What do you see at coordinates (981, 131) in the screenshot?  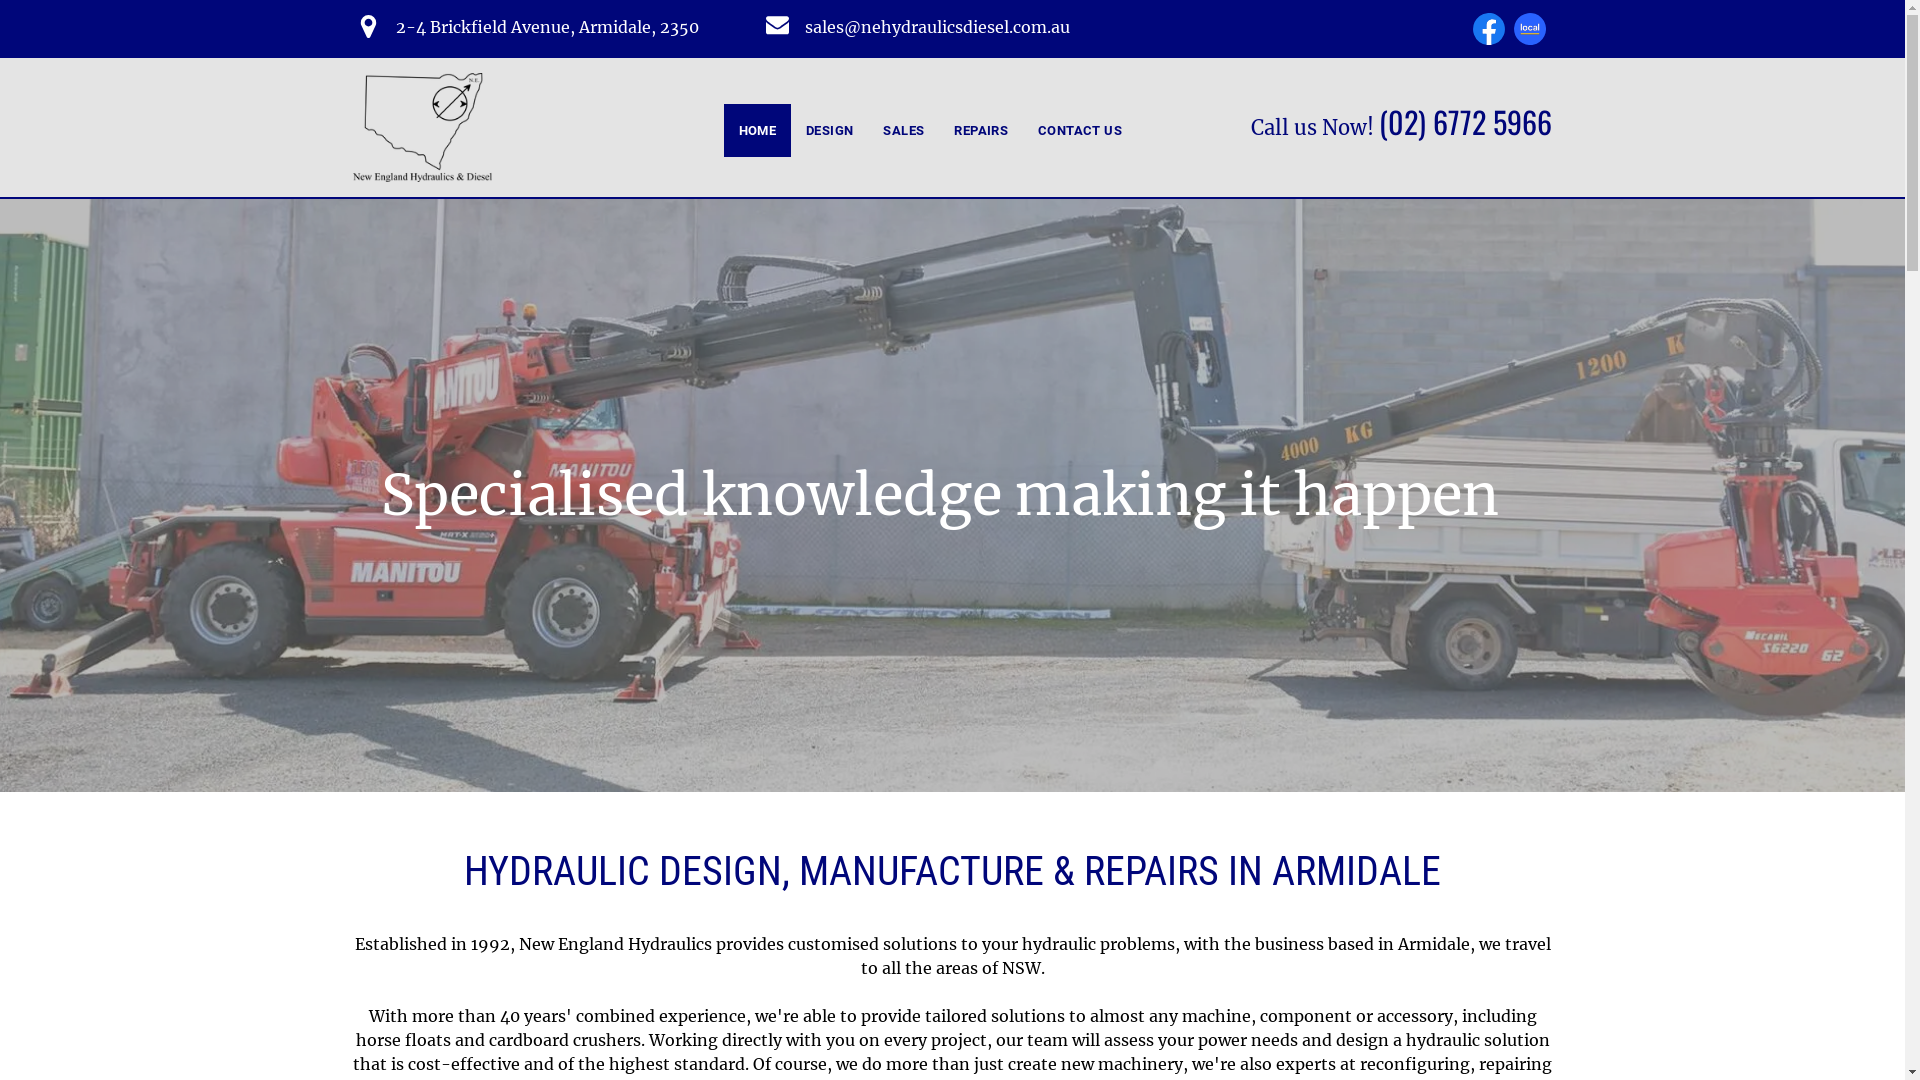 I see `REPAIRS` at bounding box center [981, 131].